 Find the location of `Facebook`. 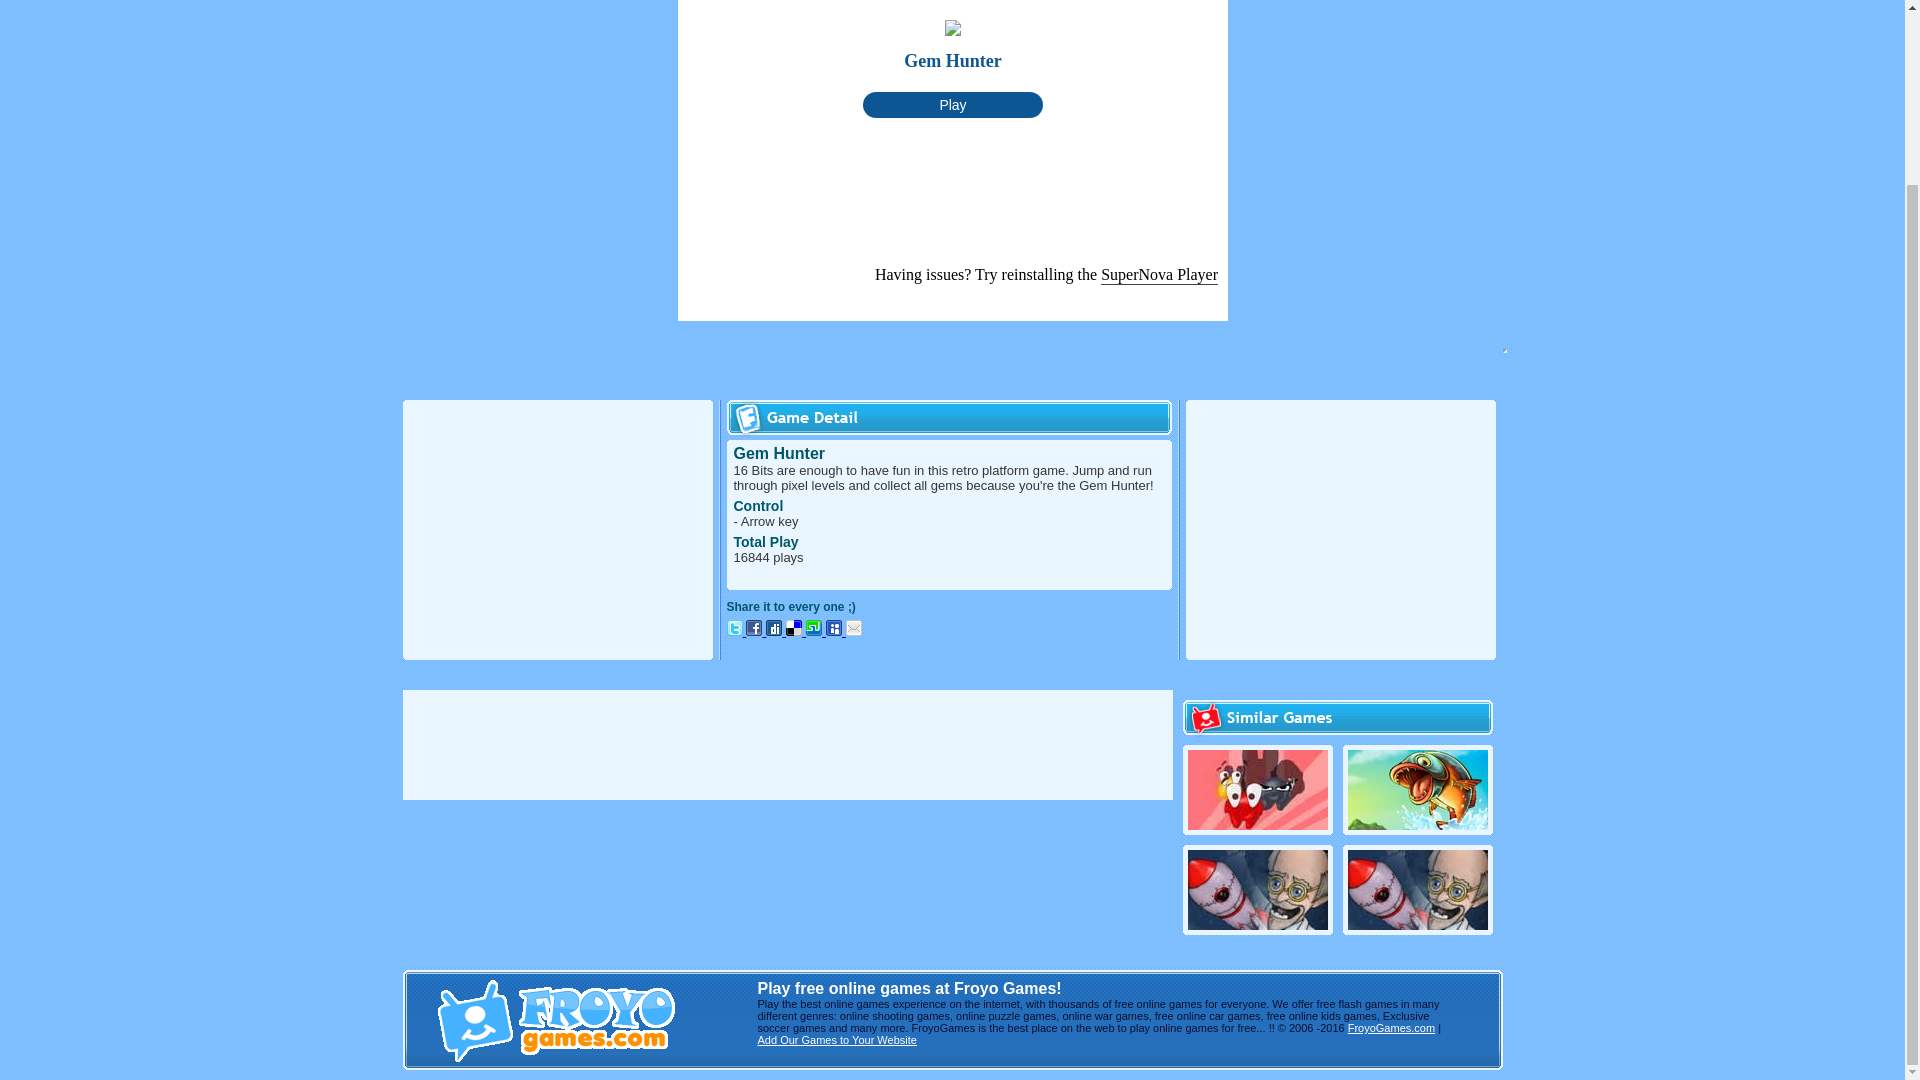

Facebook is located at coordinates (754, 628).